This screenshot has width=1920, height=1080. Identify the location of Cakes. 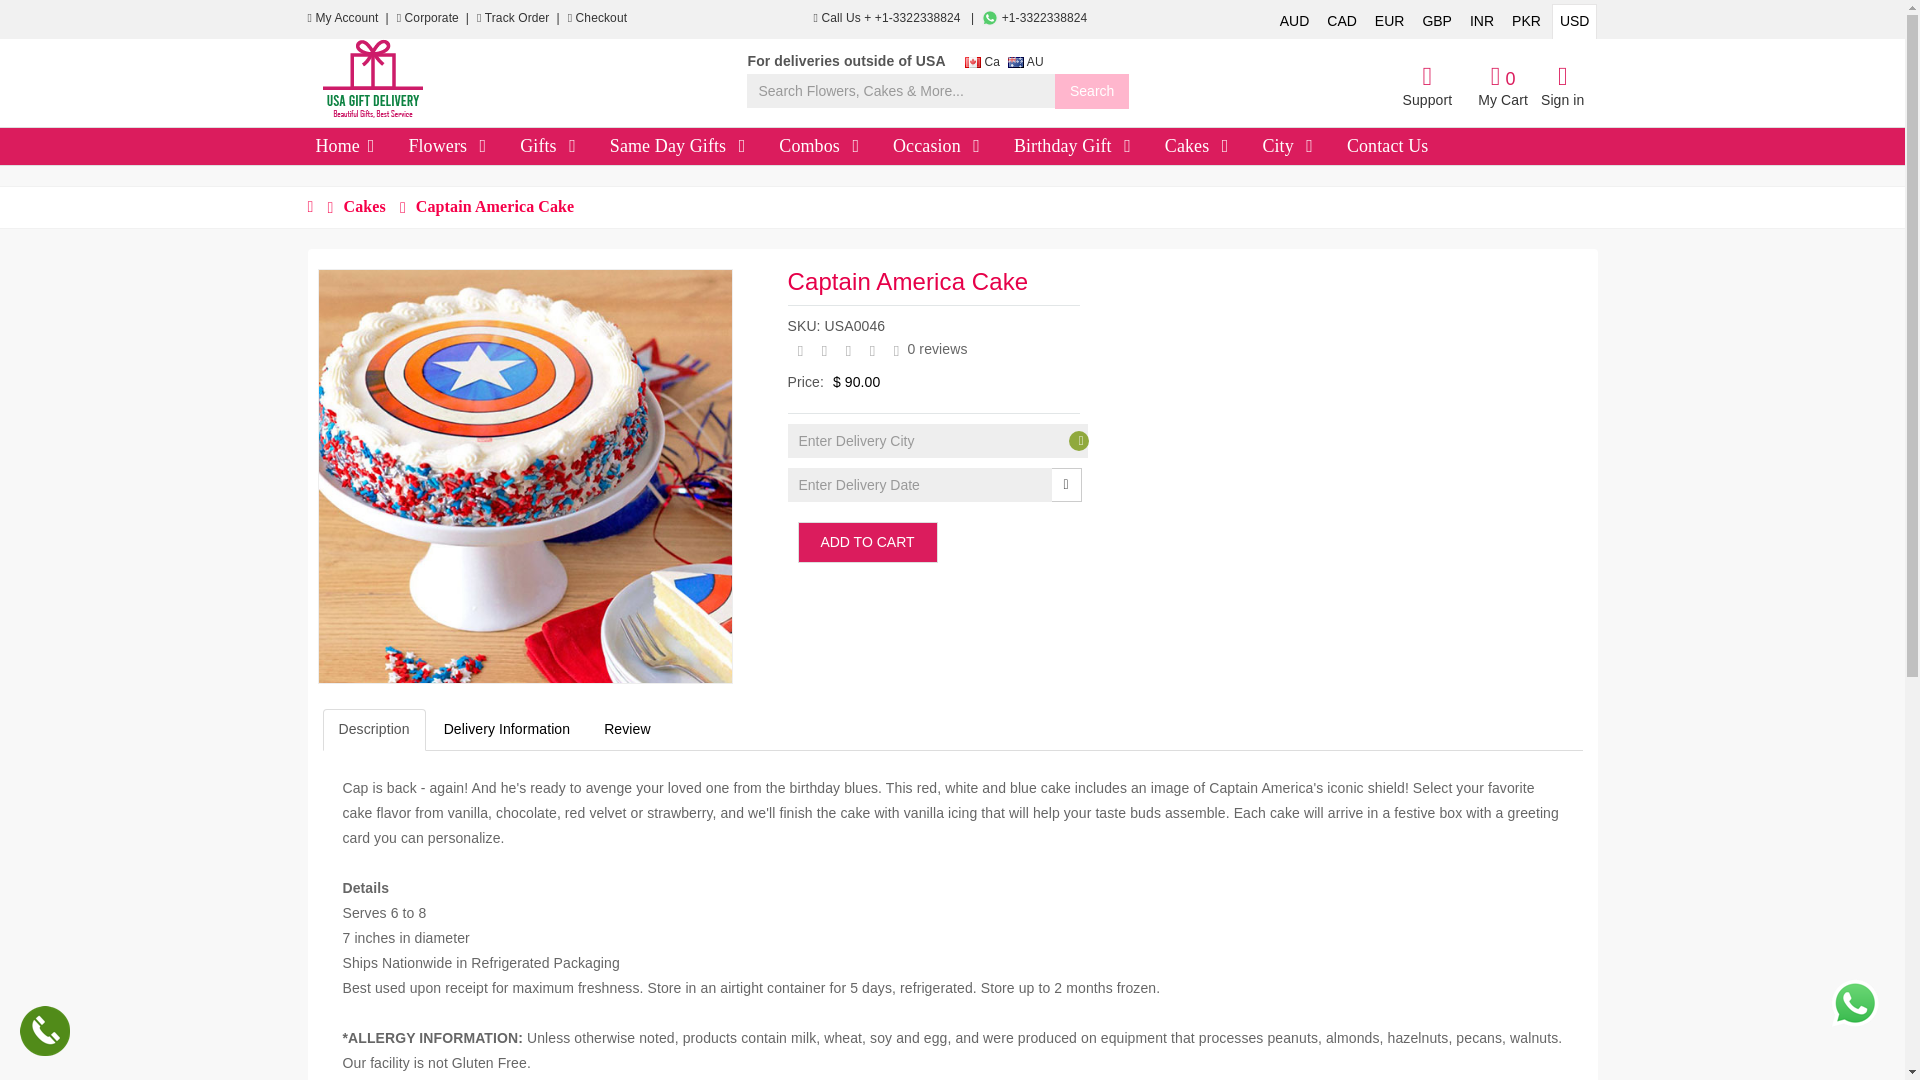
(1224, 146).